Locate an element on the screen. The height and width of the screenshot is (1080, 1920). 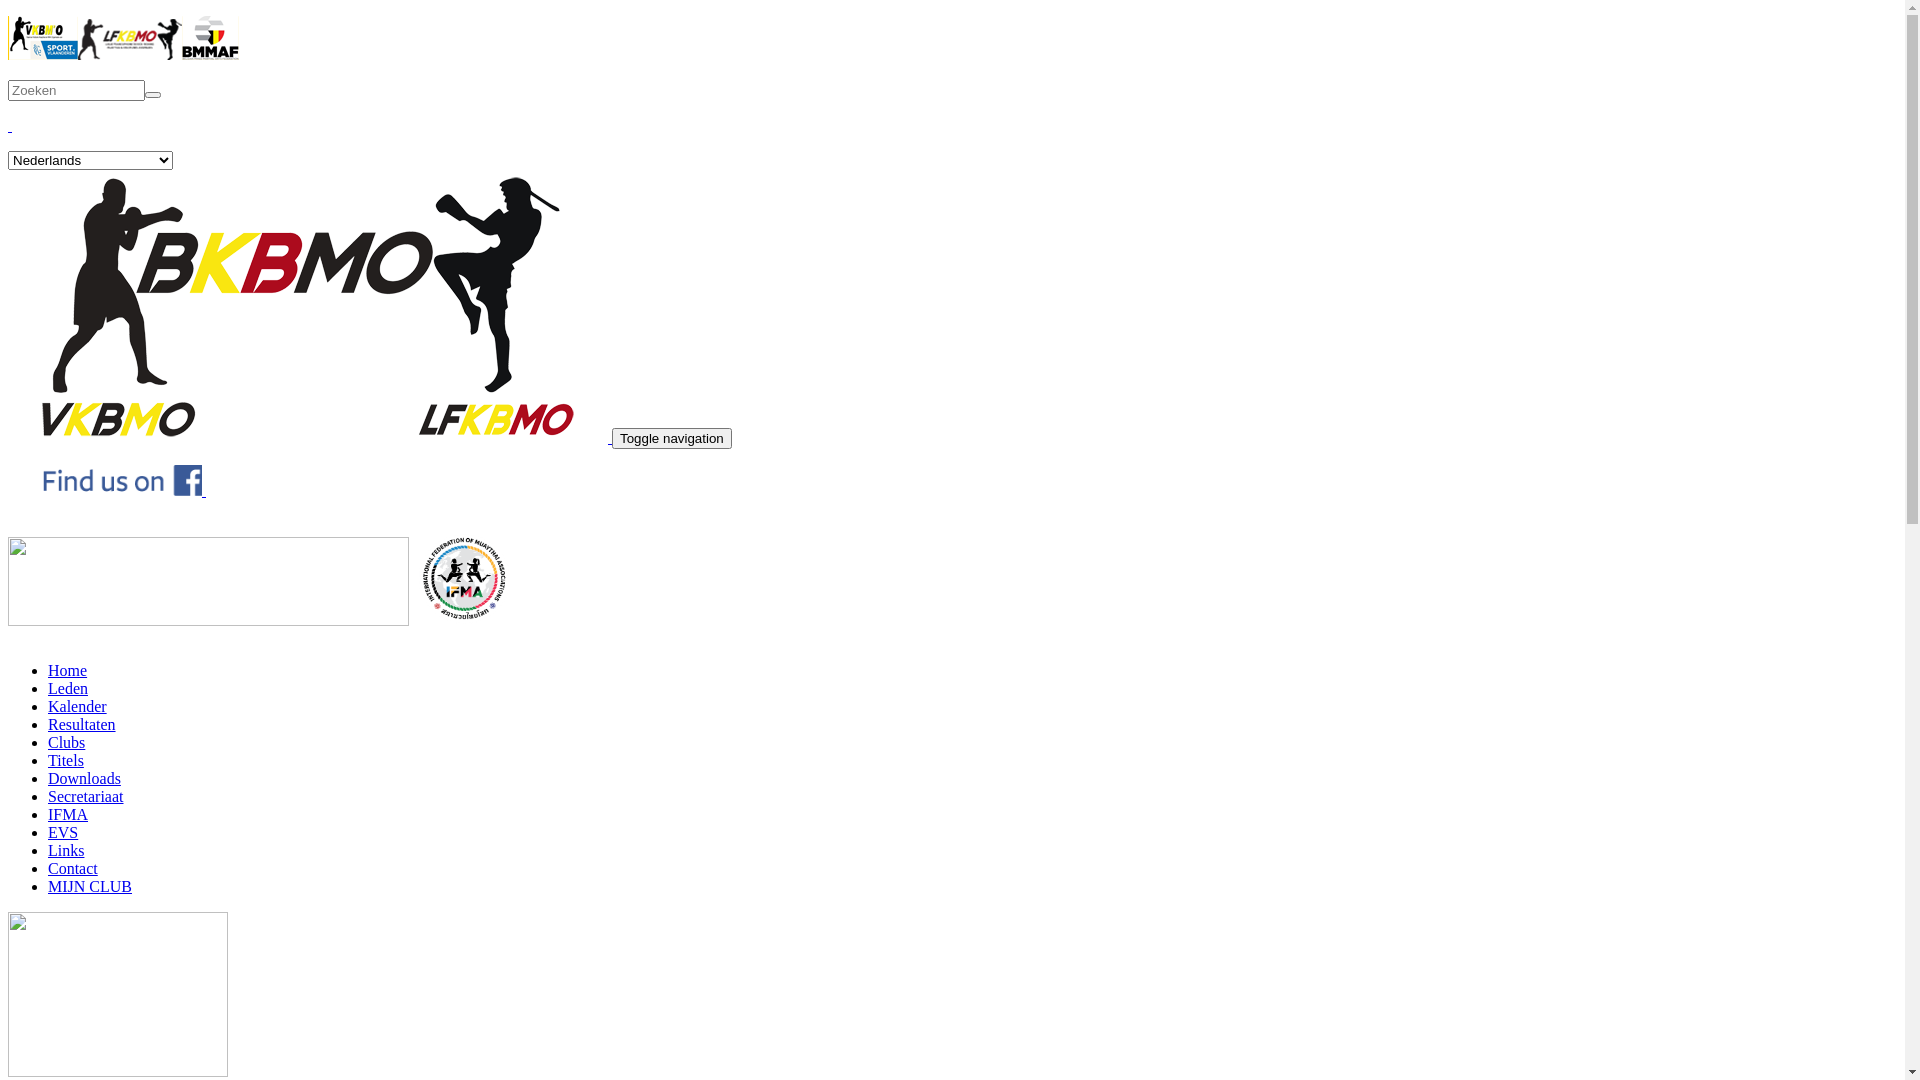
Home is located at coordinates (310, 438).